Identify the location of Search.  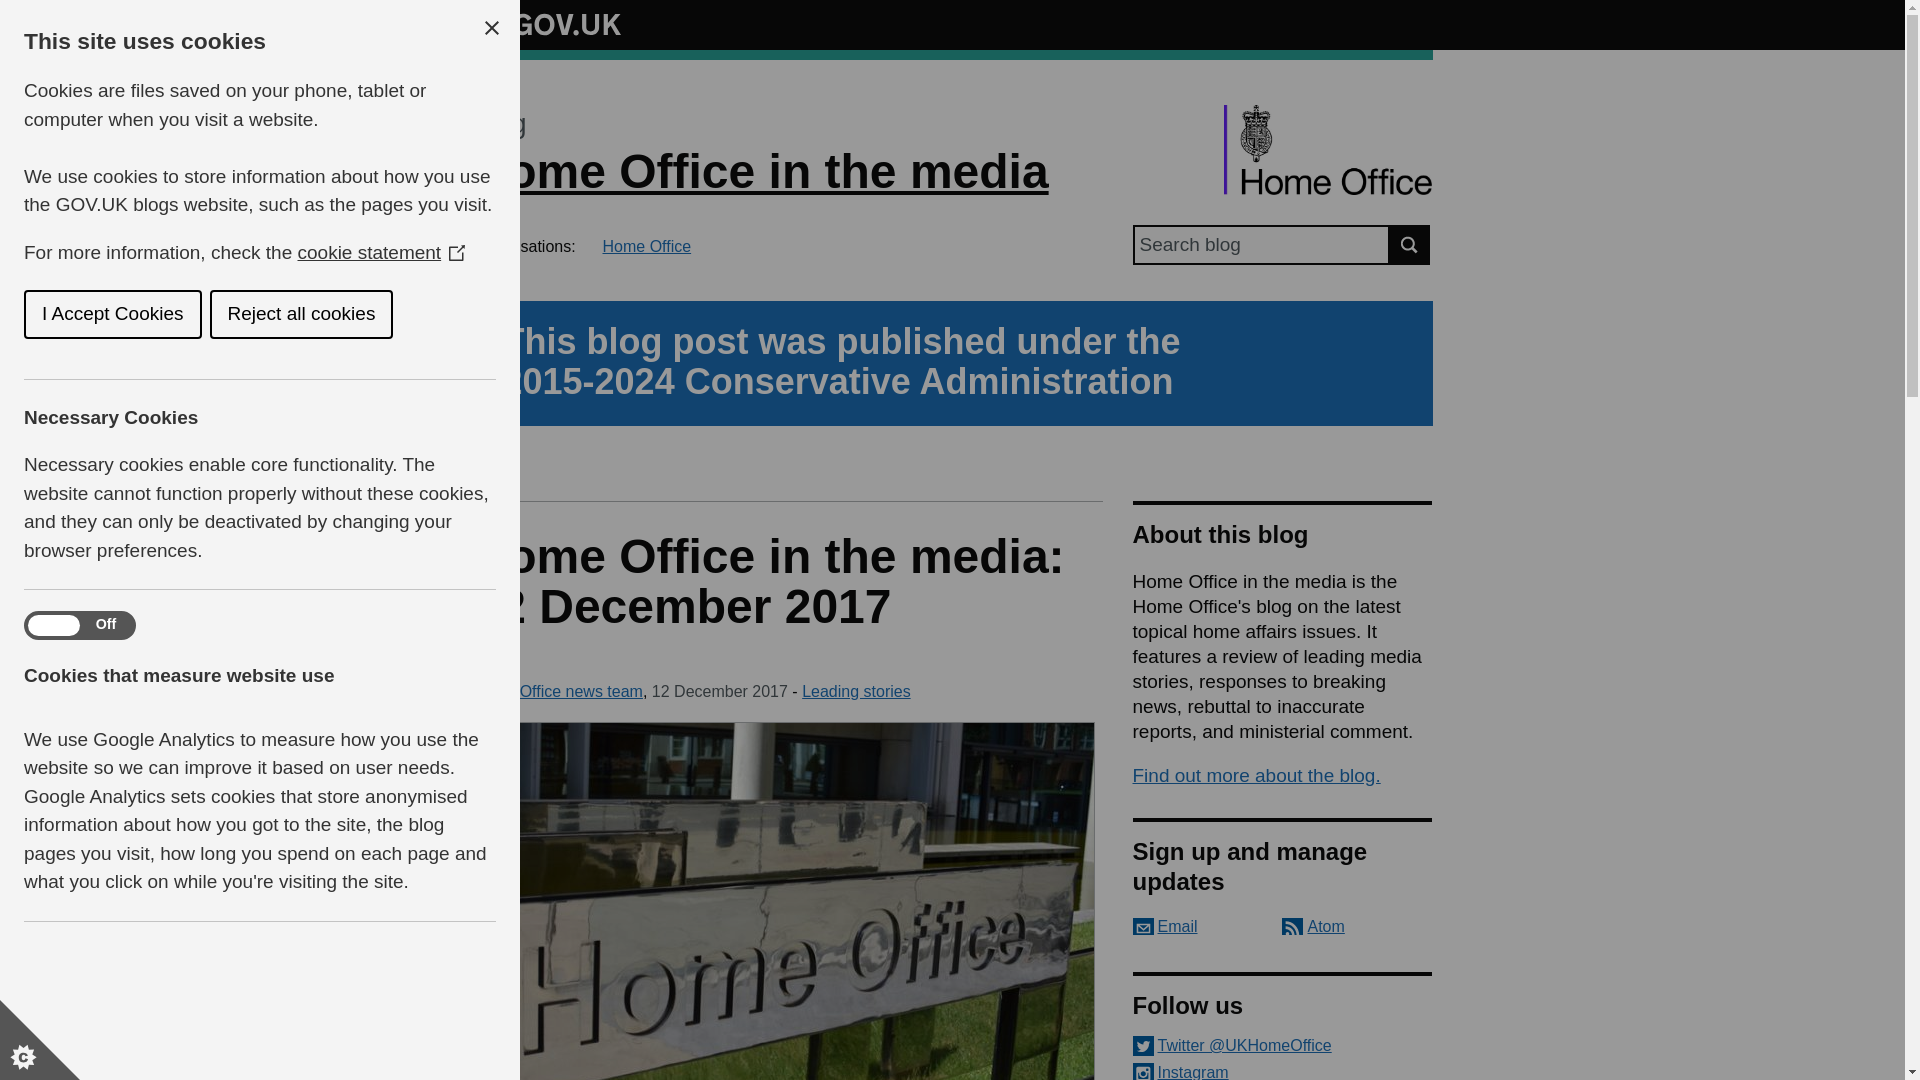
(1410, 244).